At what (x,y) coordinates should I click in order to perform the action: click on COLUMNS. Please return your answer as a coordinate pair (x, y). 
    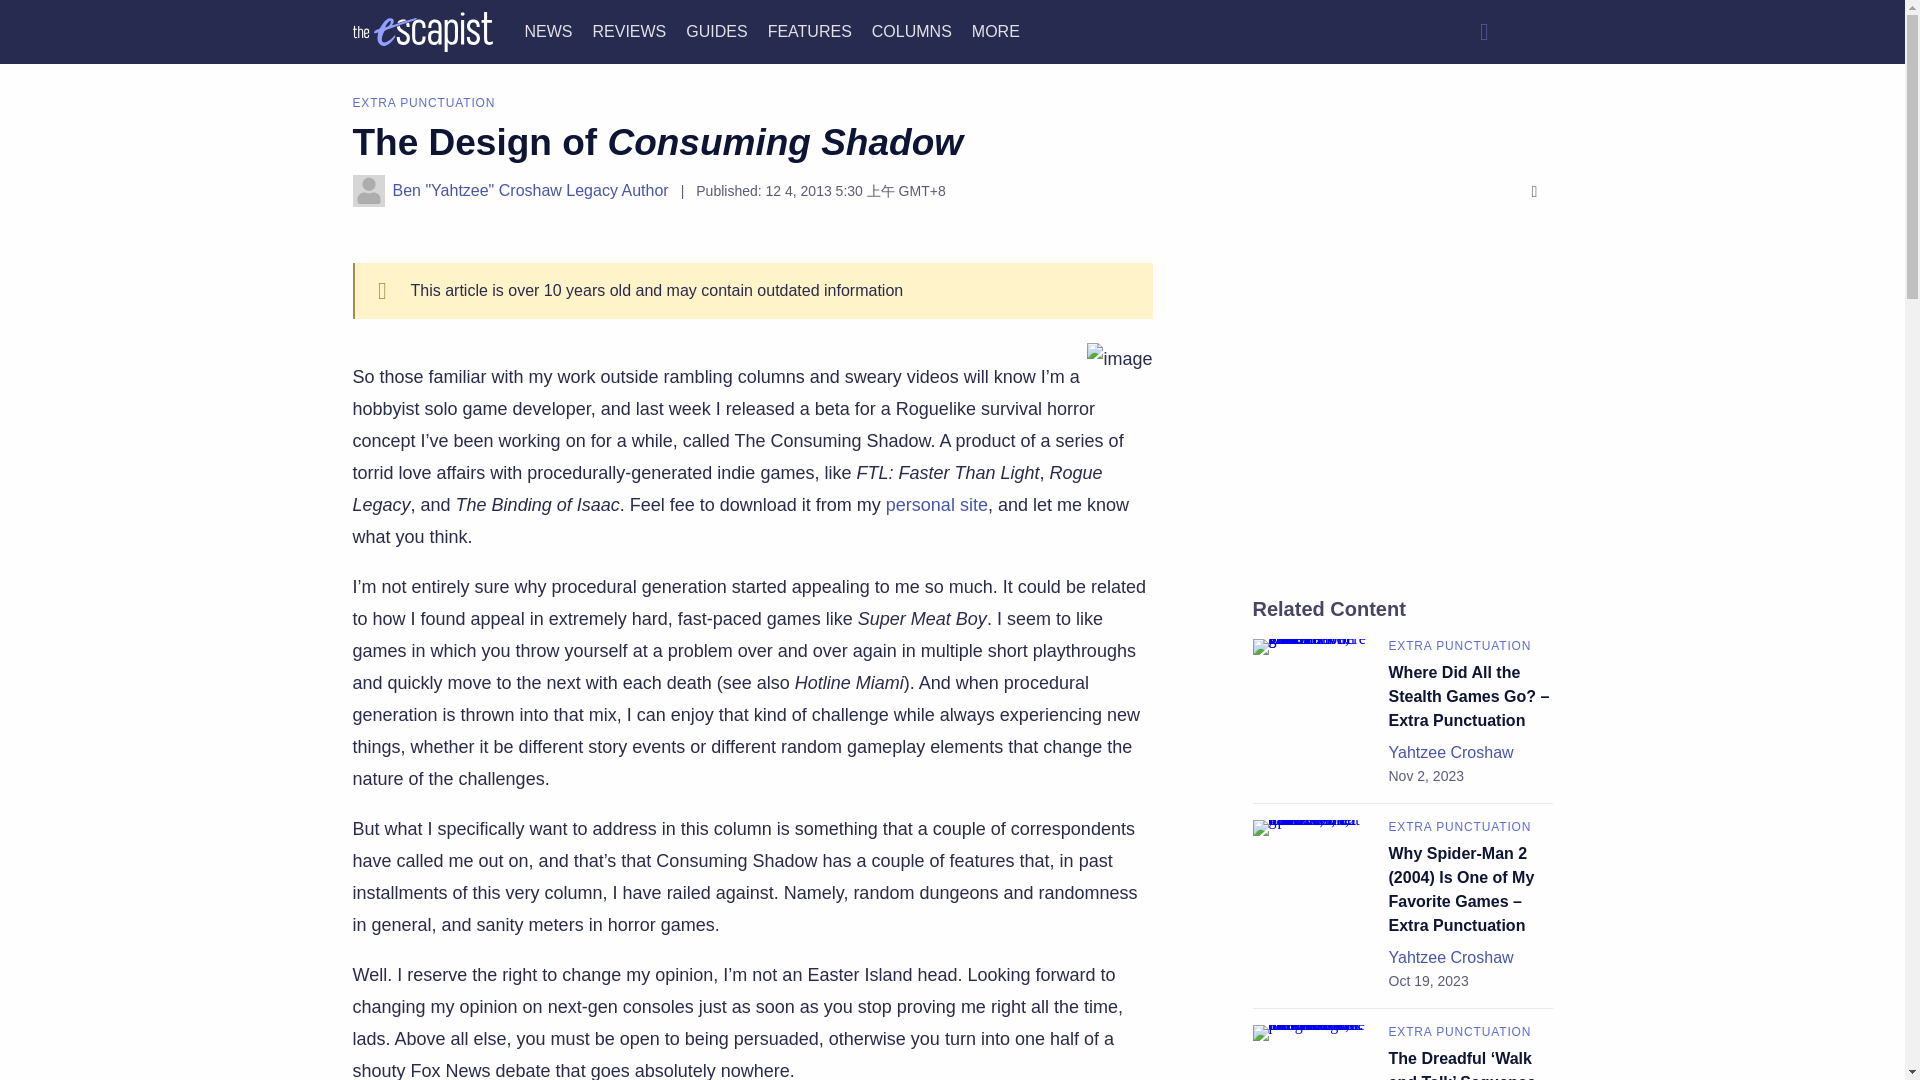
    Looking at the image, I should click on (912, 30).